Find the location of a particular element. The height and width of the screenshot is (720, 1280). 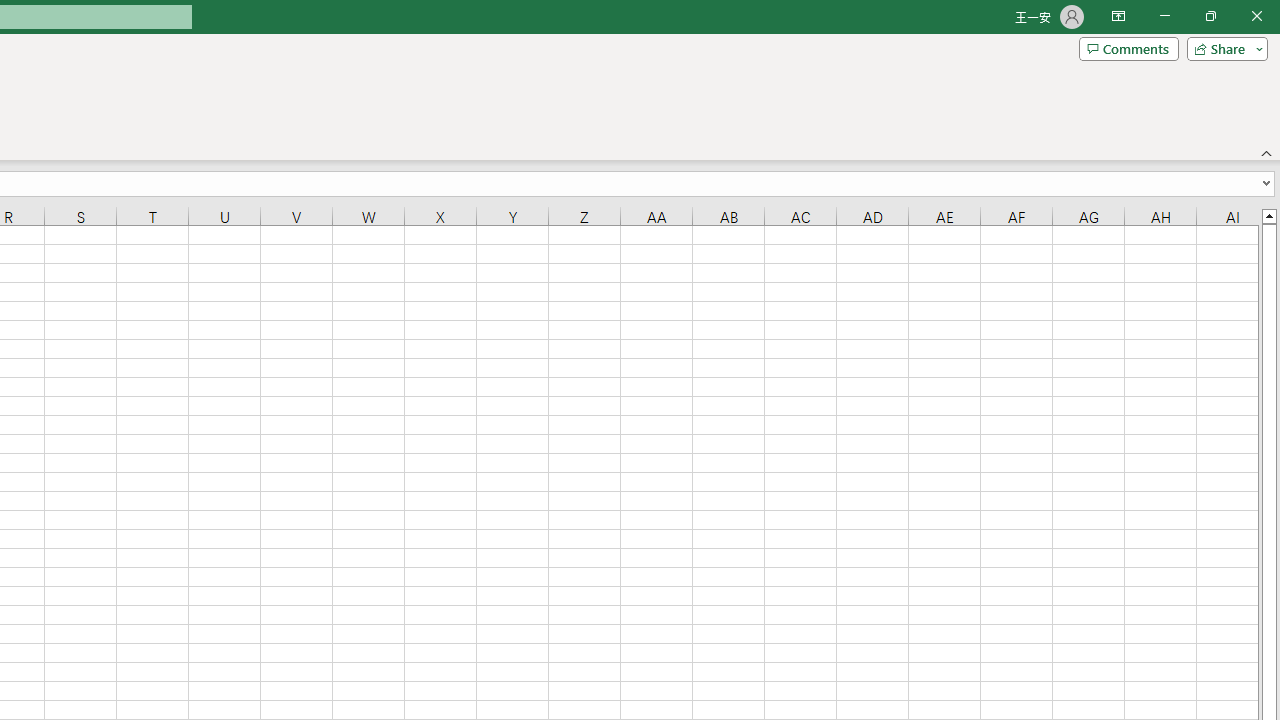

Close is located at coordinates (1256, 16).